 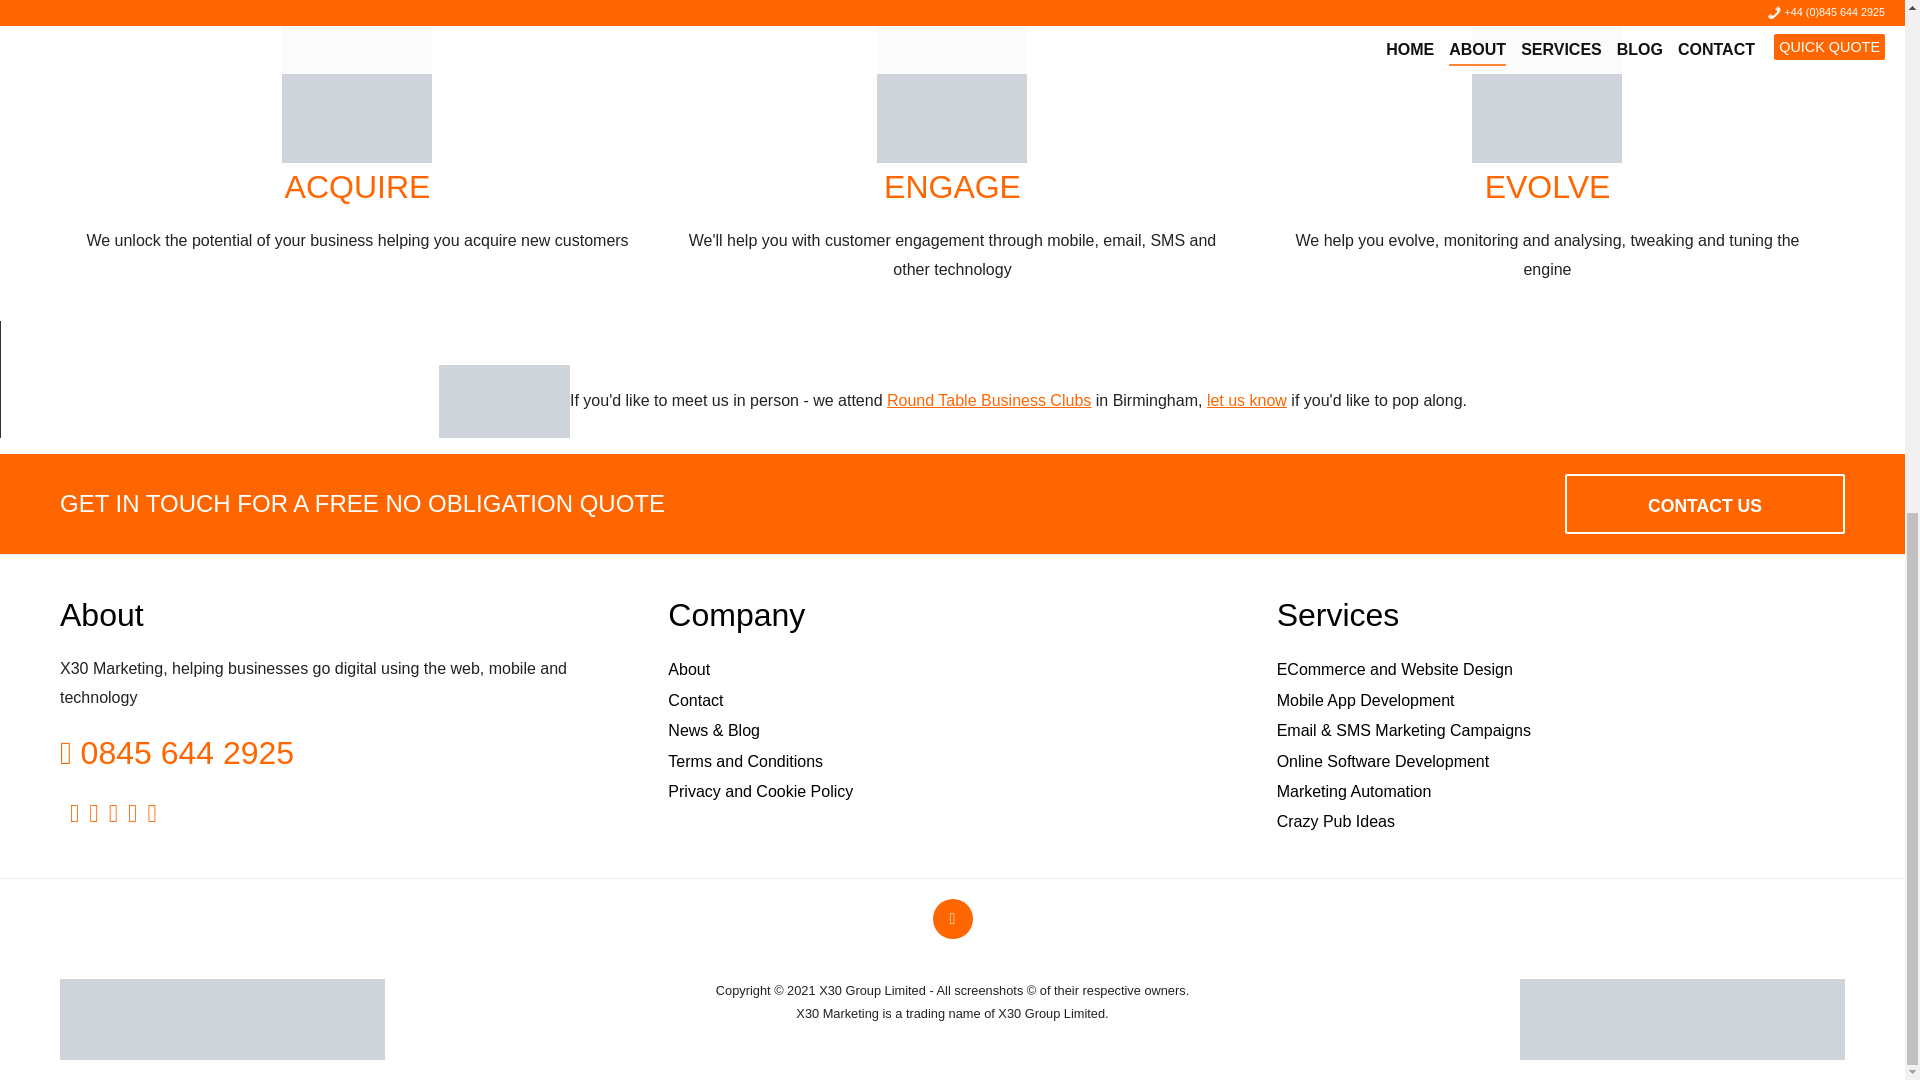 I want to click on Crazy Pub Ideas, so click(x=1336, y=822).